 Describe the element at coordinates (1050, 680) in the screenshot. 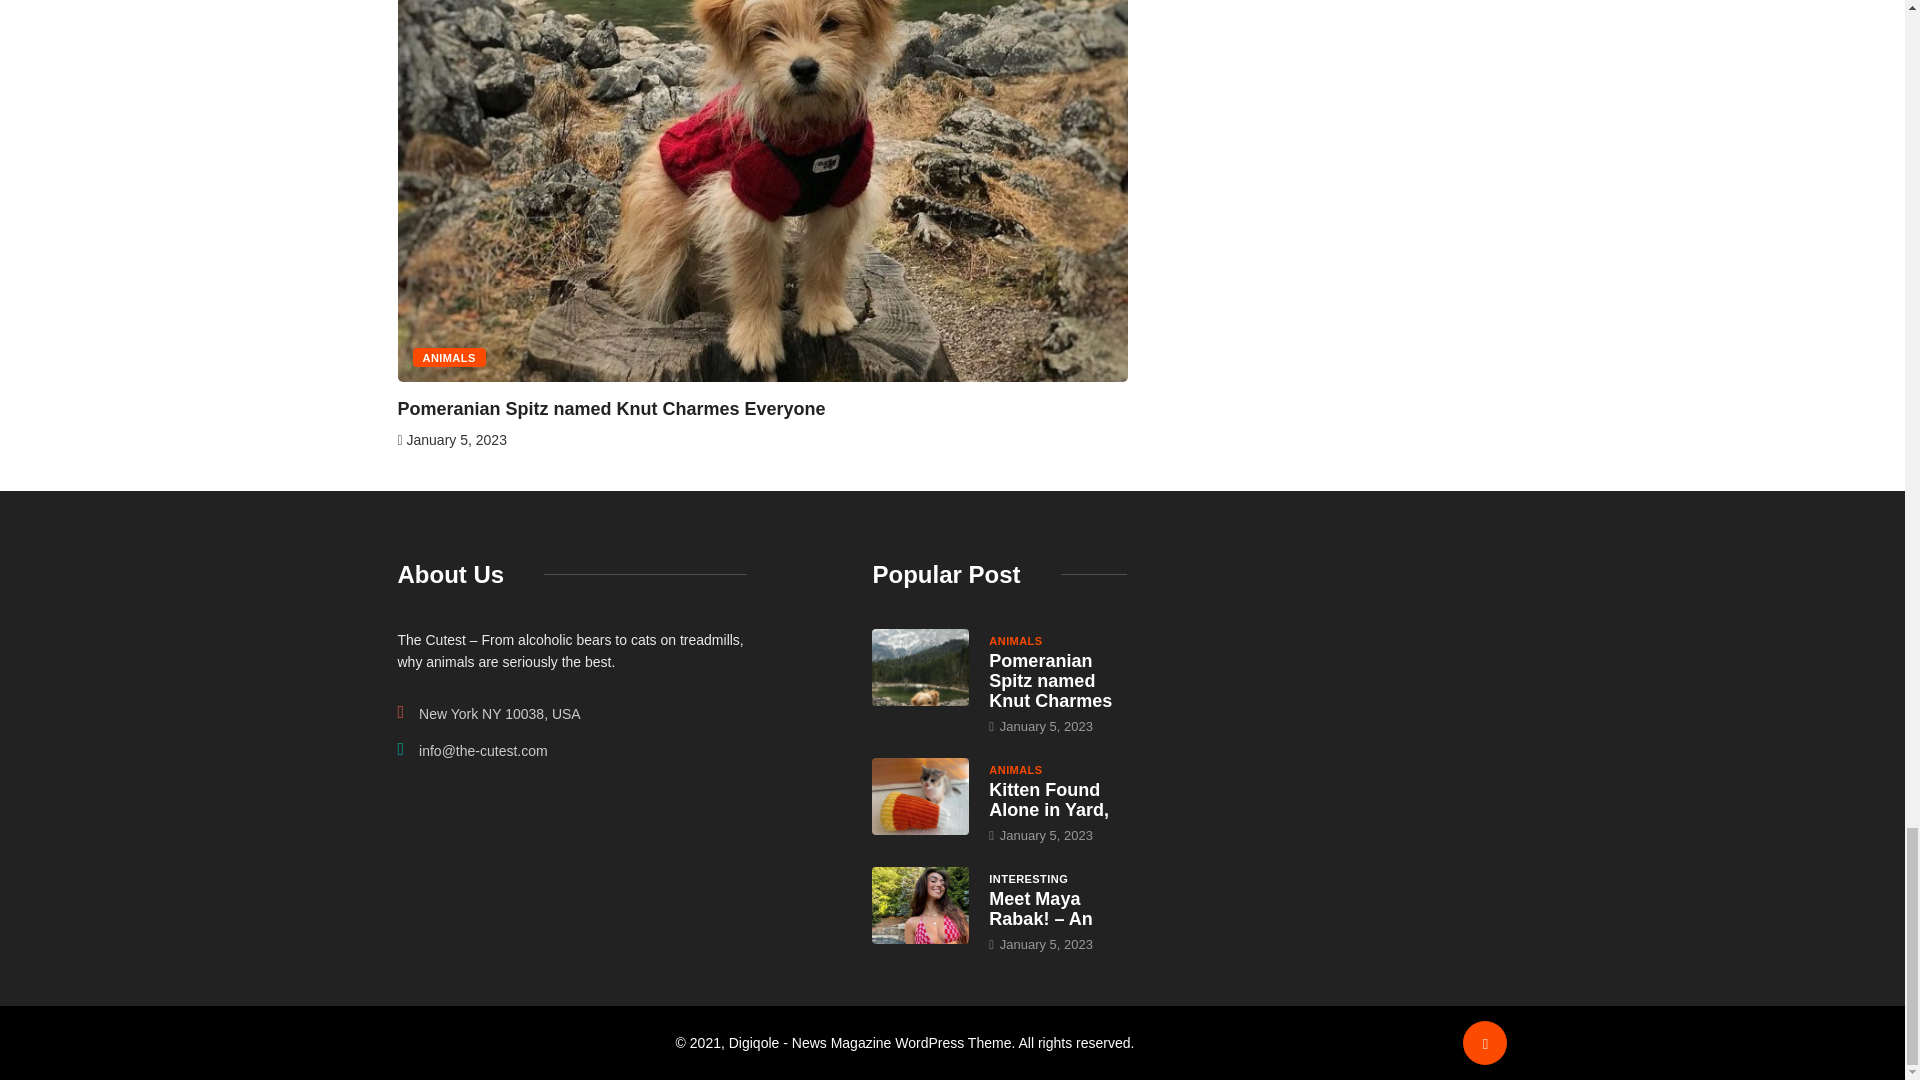

I see `Pomeranian Spitz named Knut Charmes Everyone` at that location.